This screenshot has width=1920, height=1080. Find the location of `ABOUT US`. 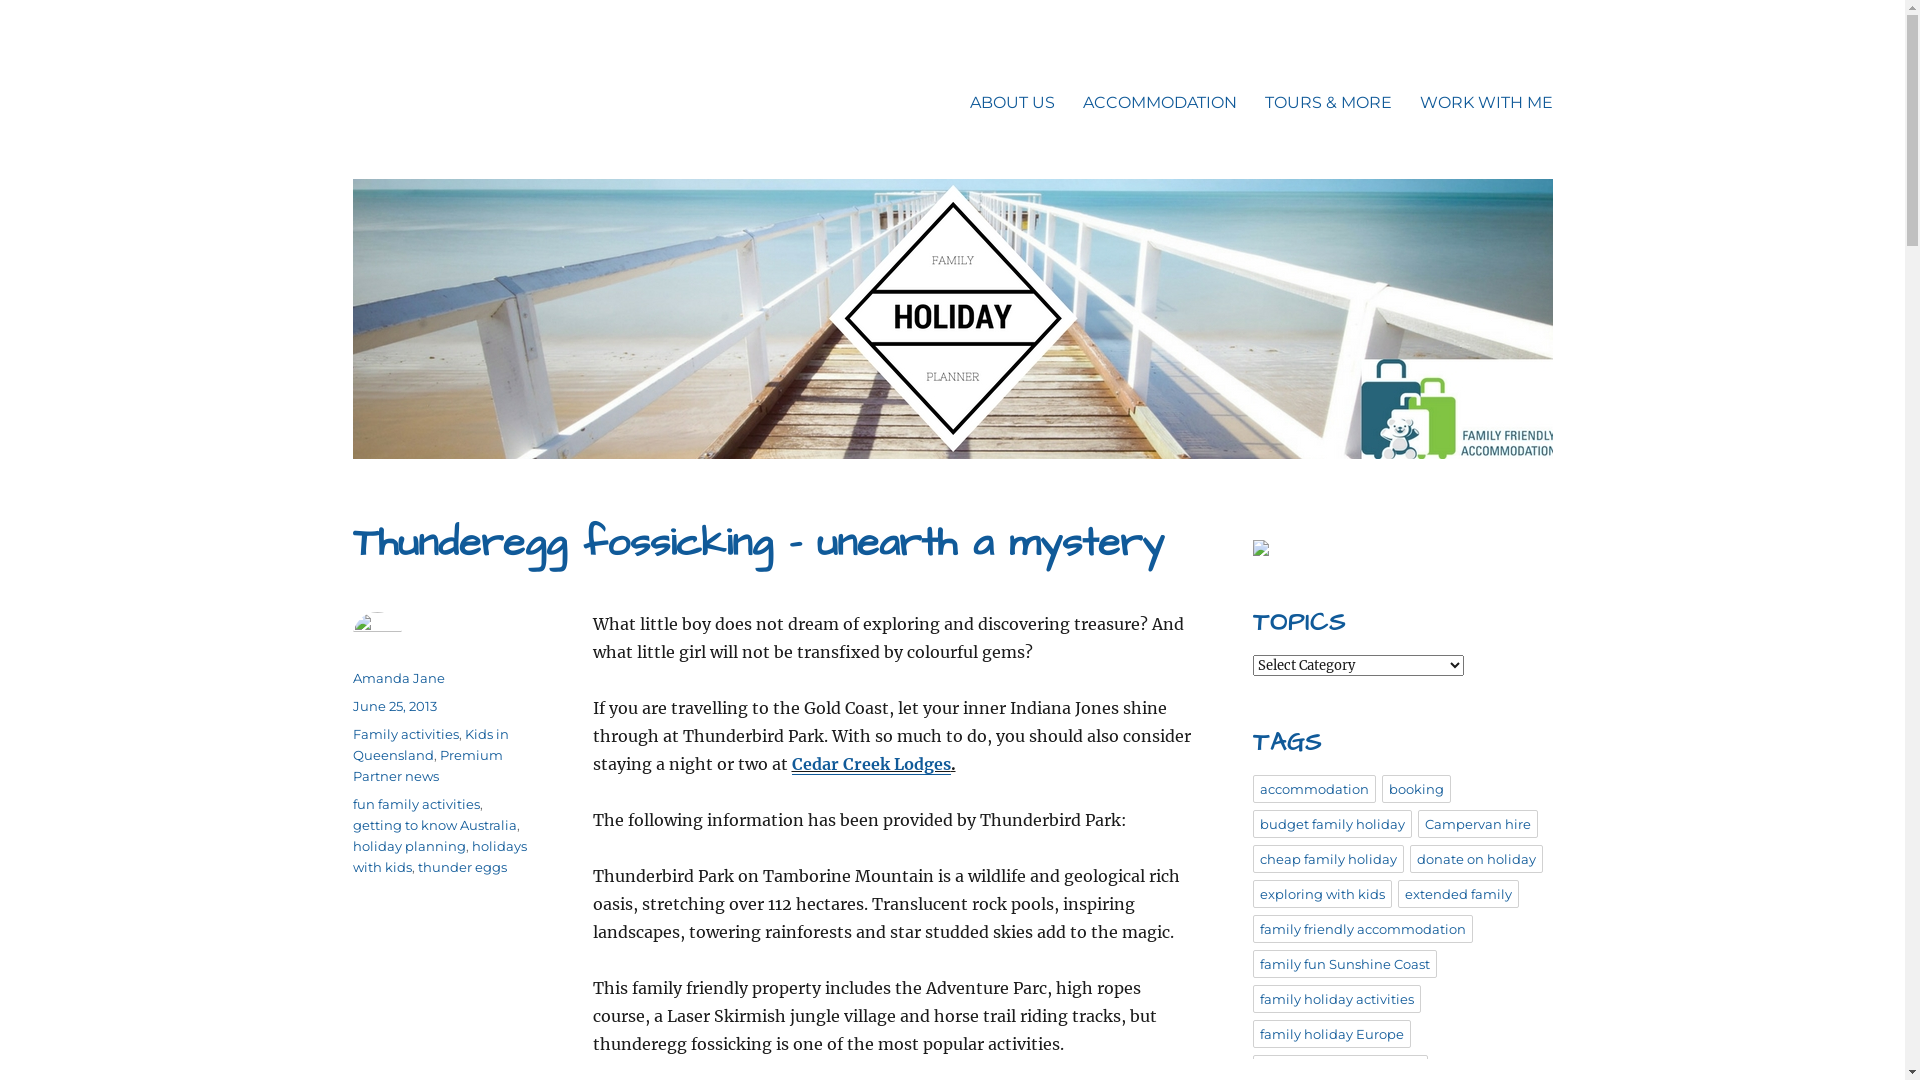

ABOUT US is located at coordinates (1012, 102).